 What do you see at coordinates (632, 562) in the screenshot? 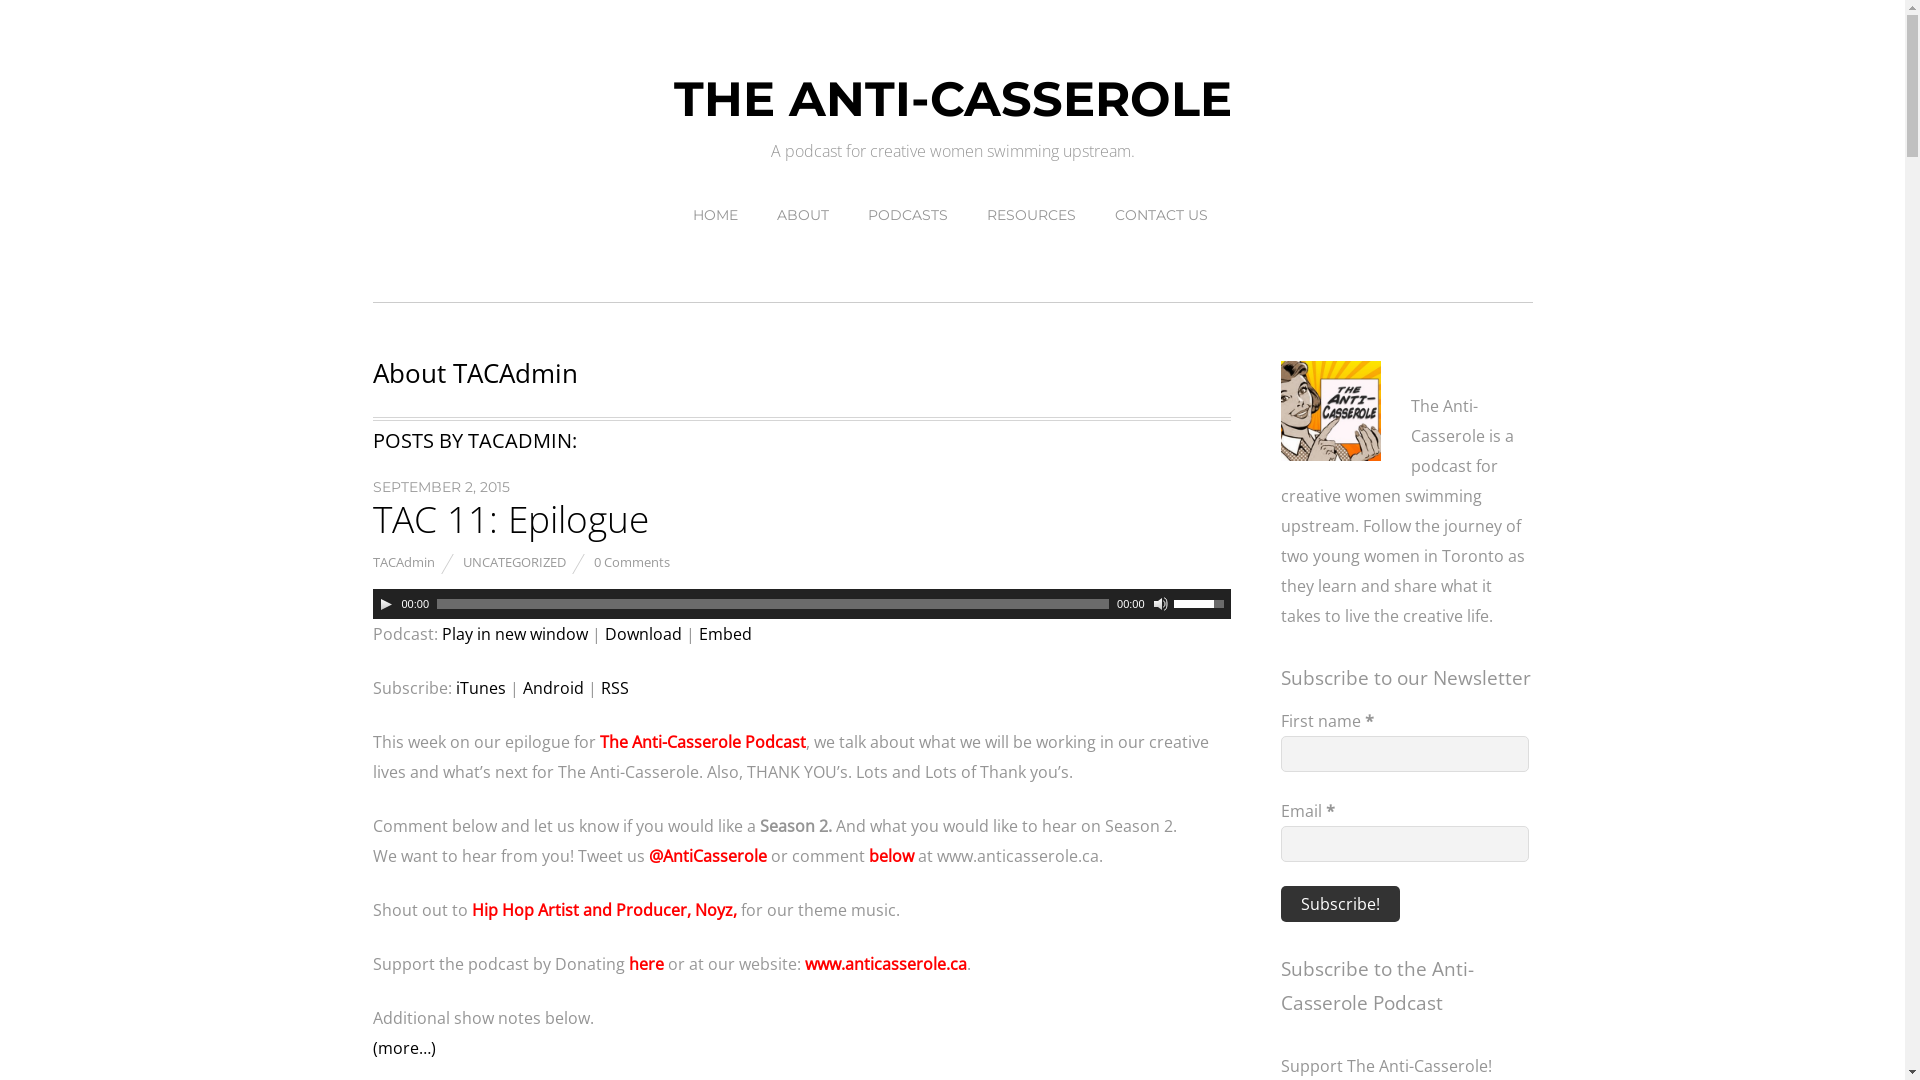
I see `0 Comments` at bounding box center [632, 562].